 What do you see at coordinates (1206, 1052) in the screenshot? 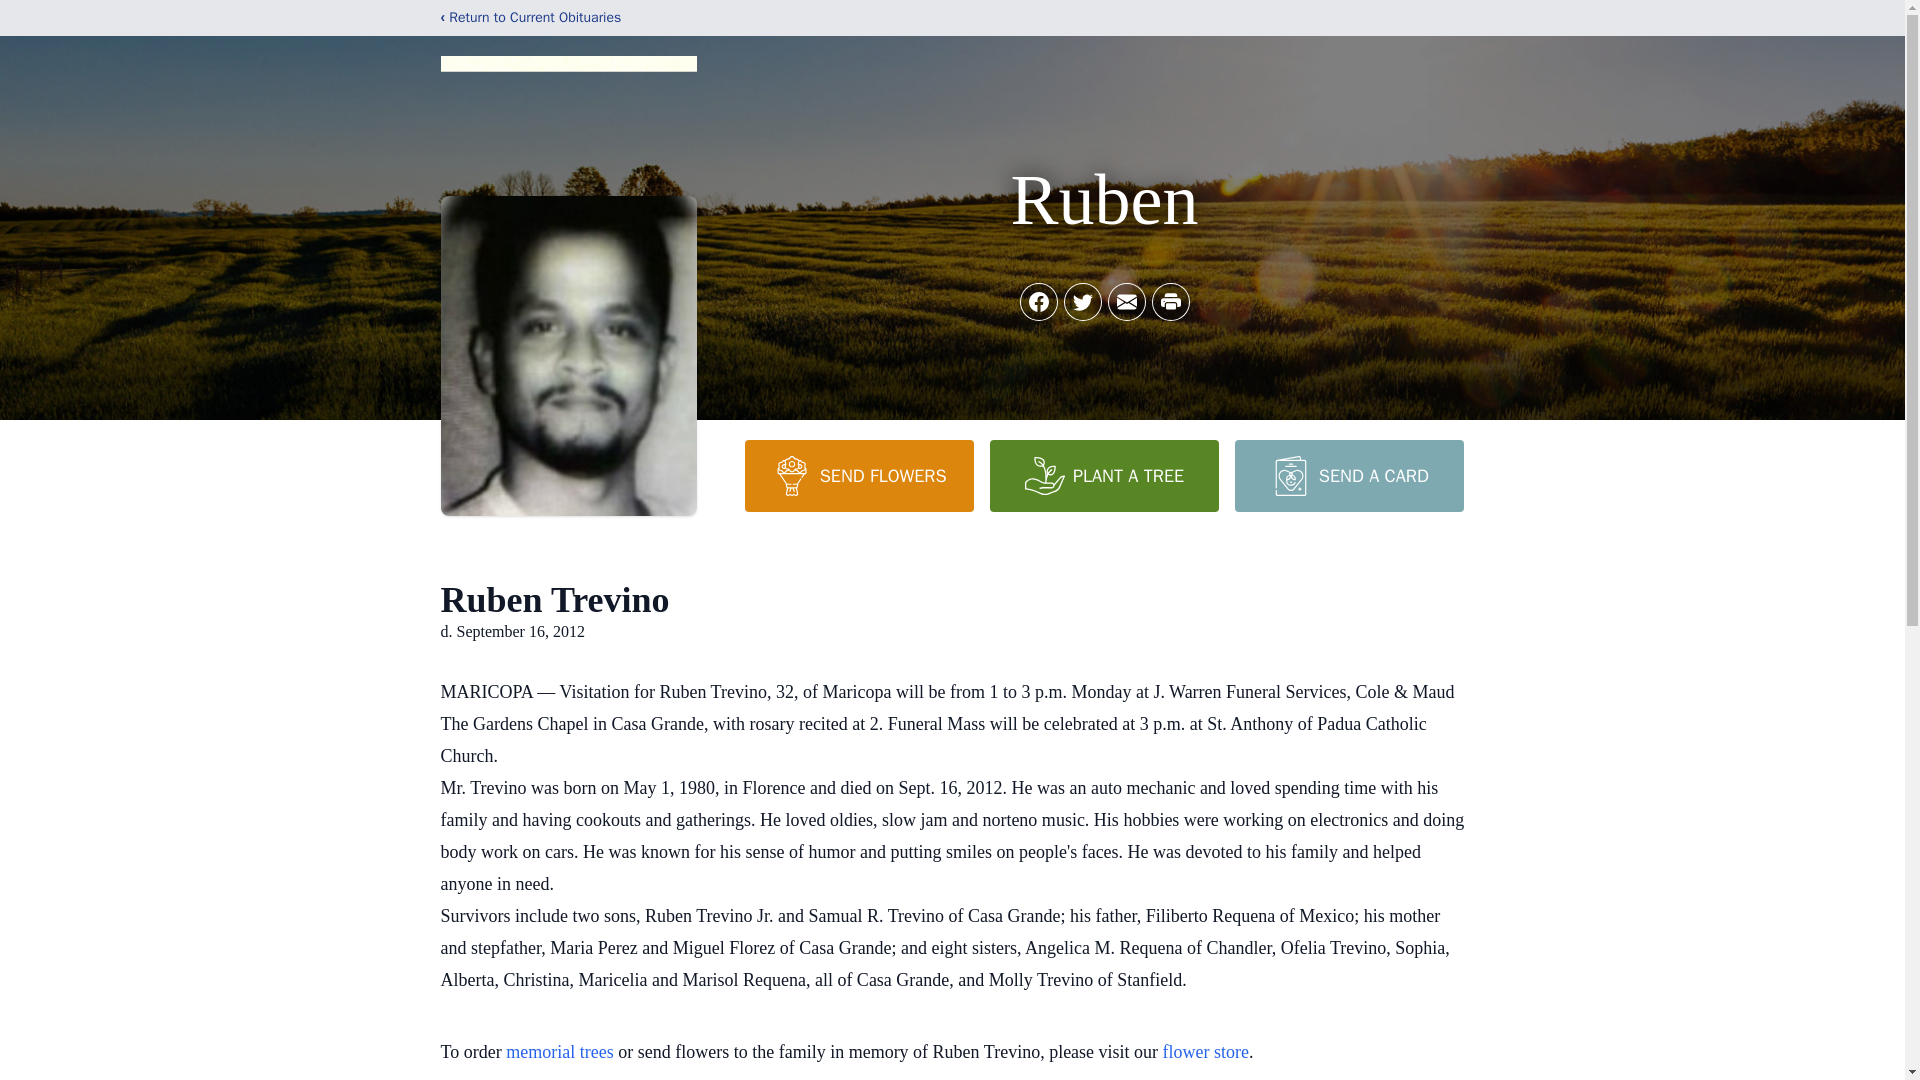
I see `flower store` at bounding box center [1206, 1052].